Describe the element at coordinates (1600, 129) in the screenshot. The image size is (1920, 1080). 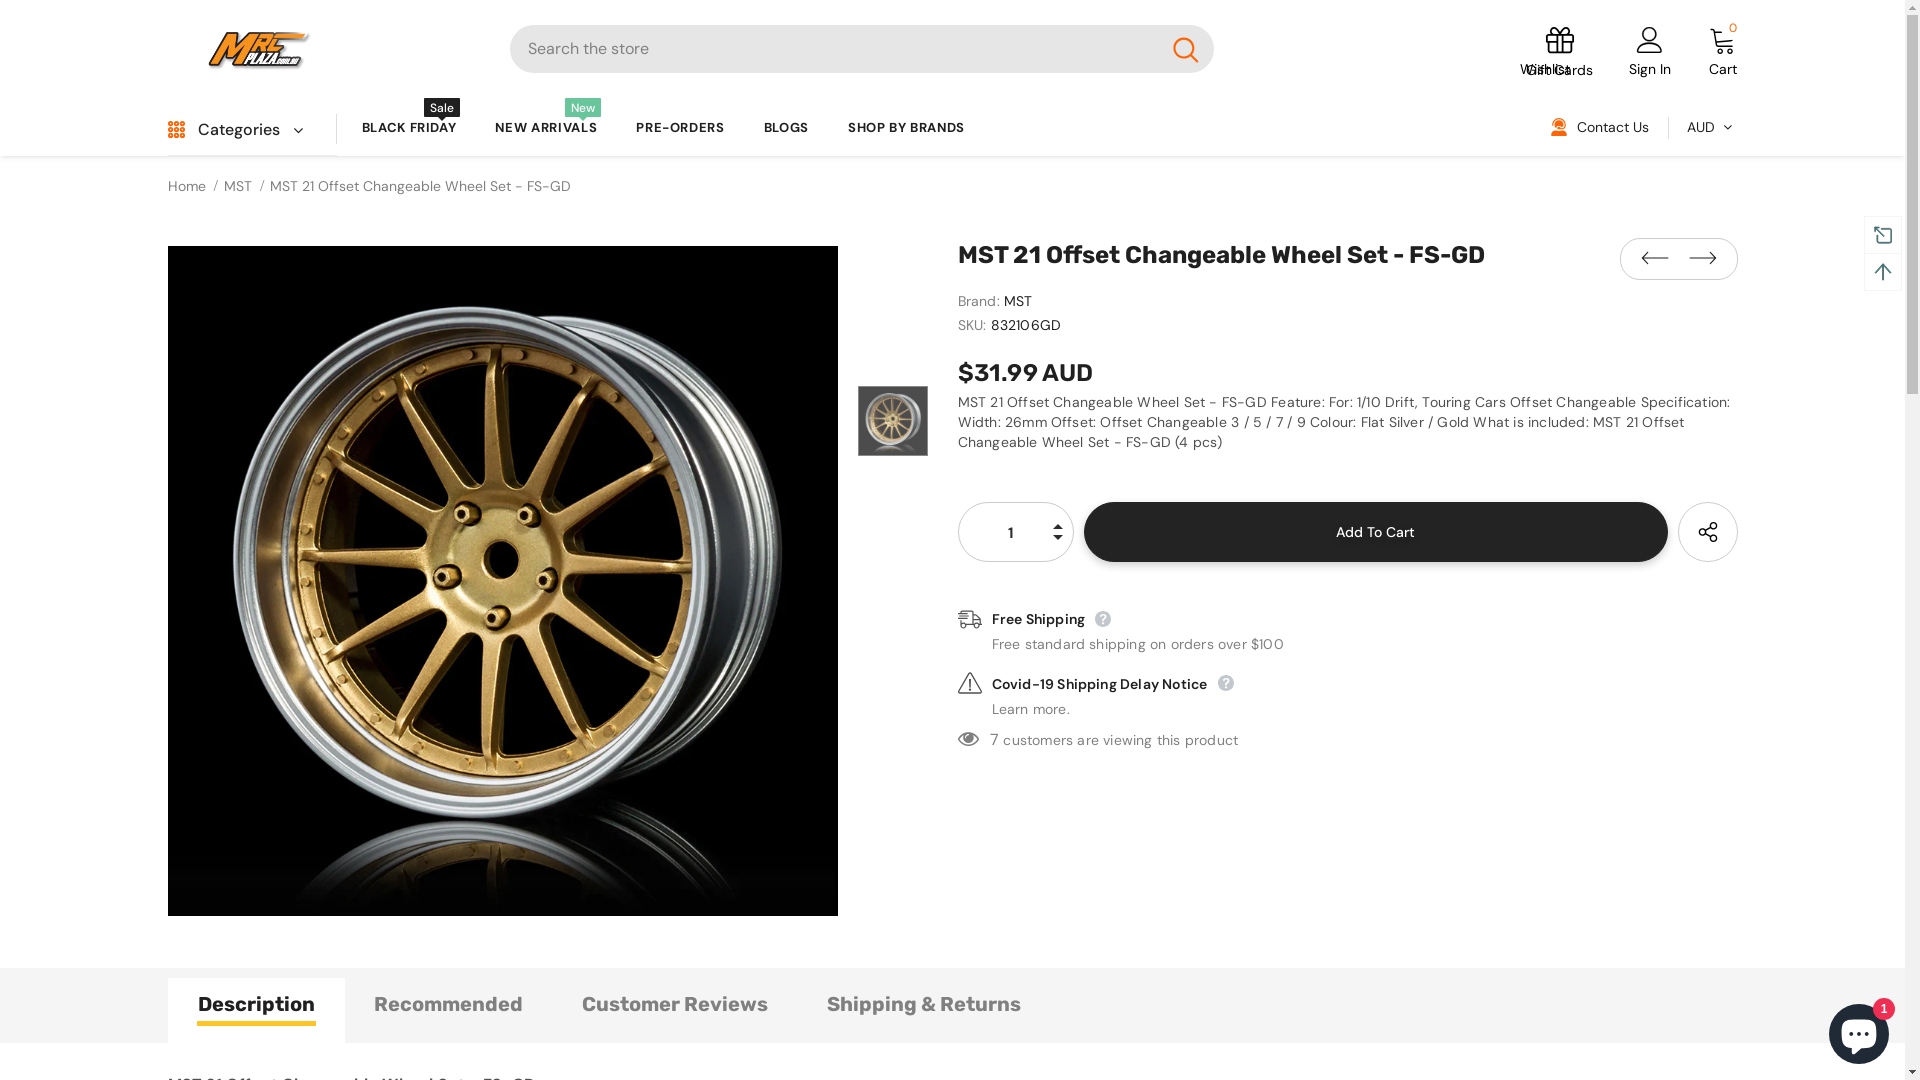
I see `Contact Us` at that location.